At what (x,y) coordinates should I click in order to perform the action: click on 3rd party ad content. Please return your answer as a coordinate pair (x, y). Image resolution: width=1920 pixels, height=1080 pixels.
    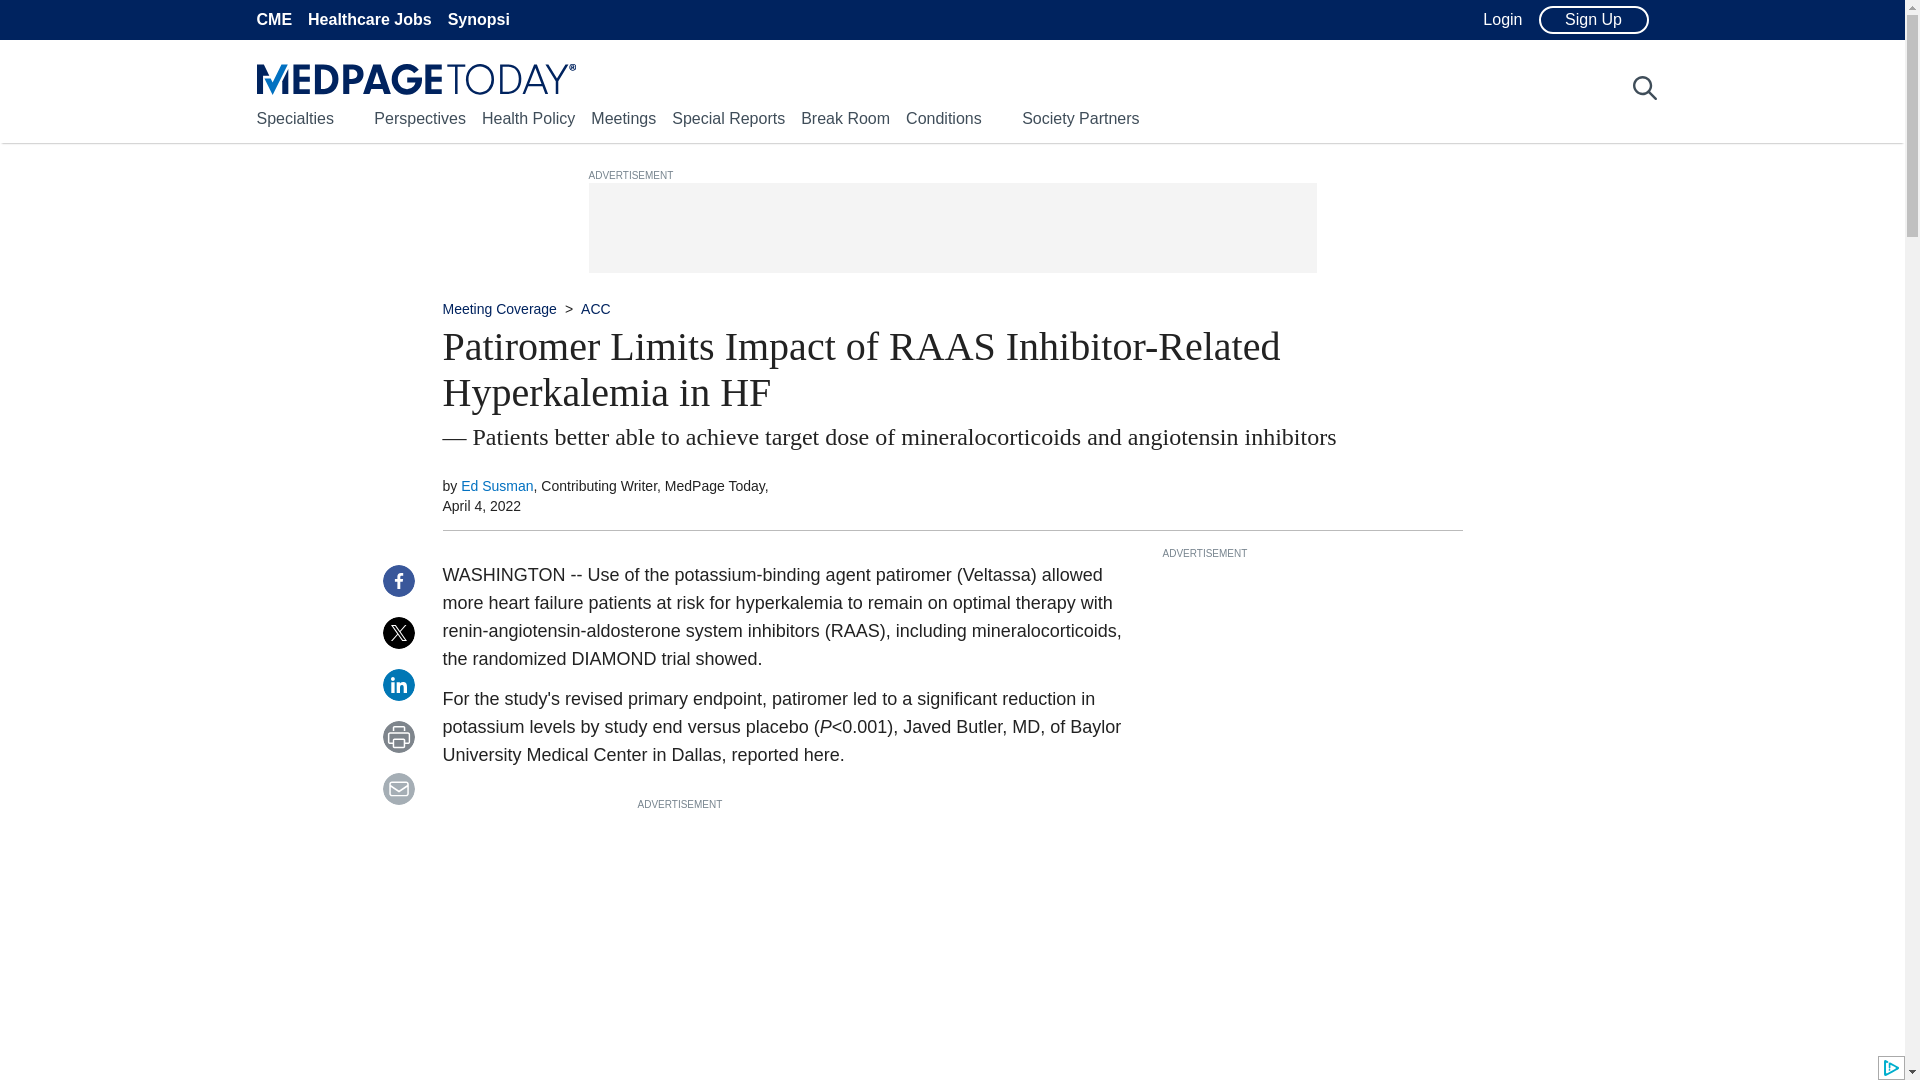
    Looking at the image, I should click on (951, 228).